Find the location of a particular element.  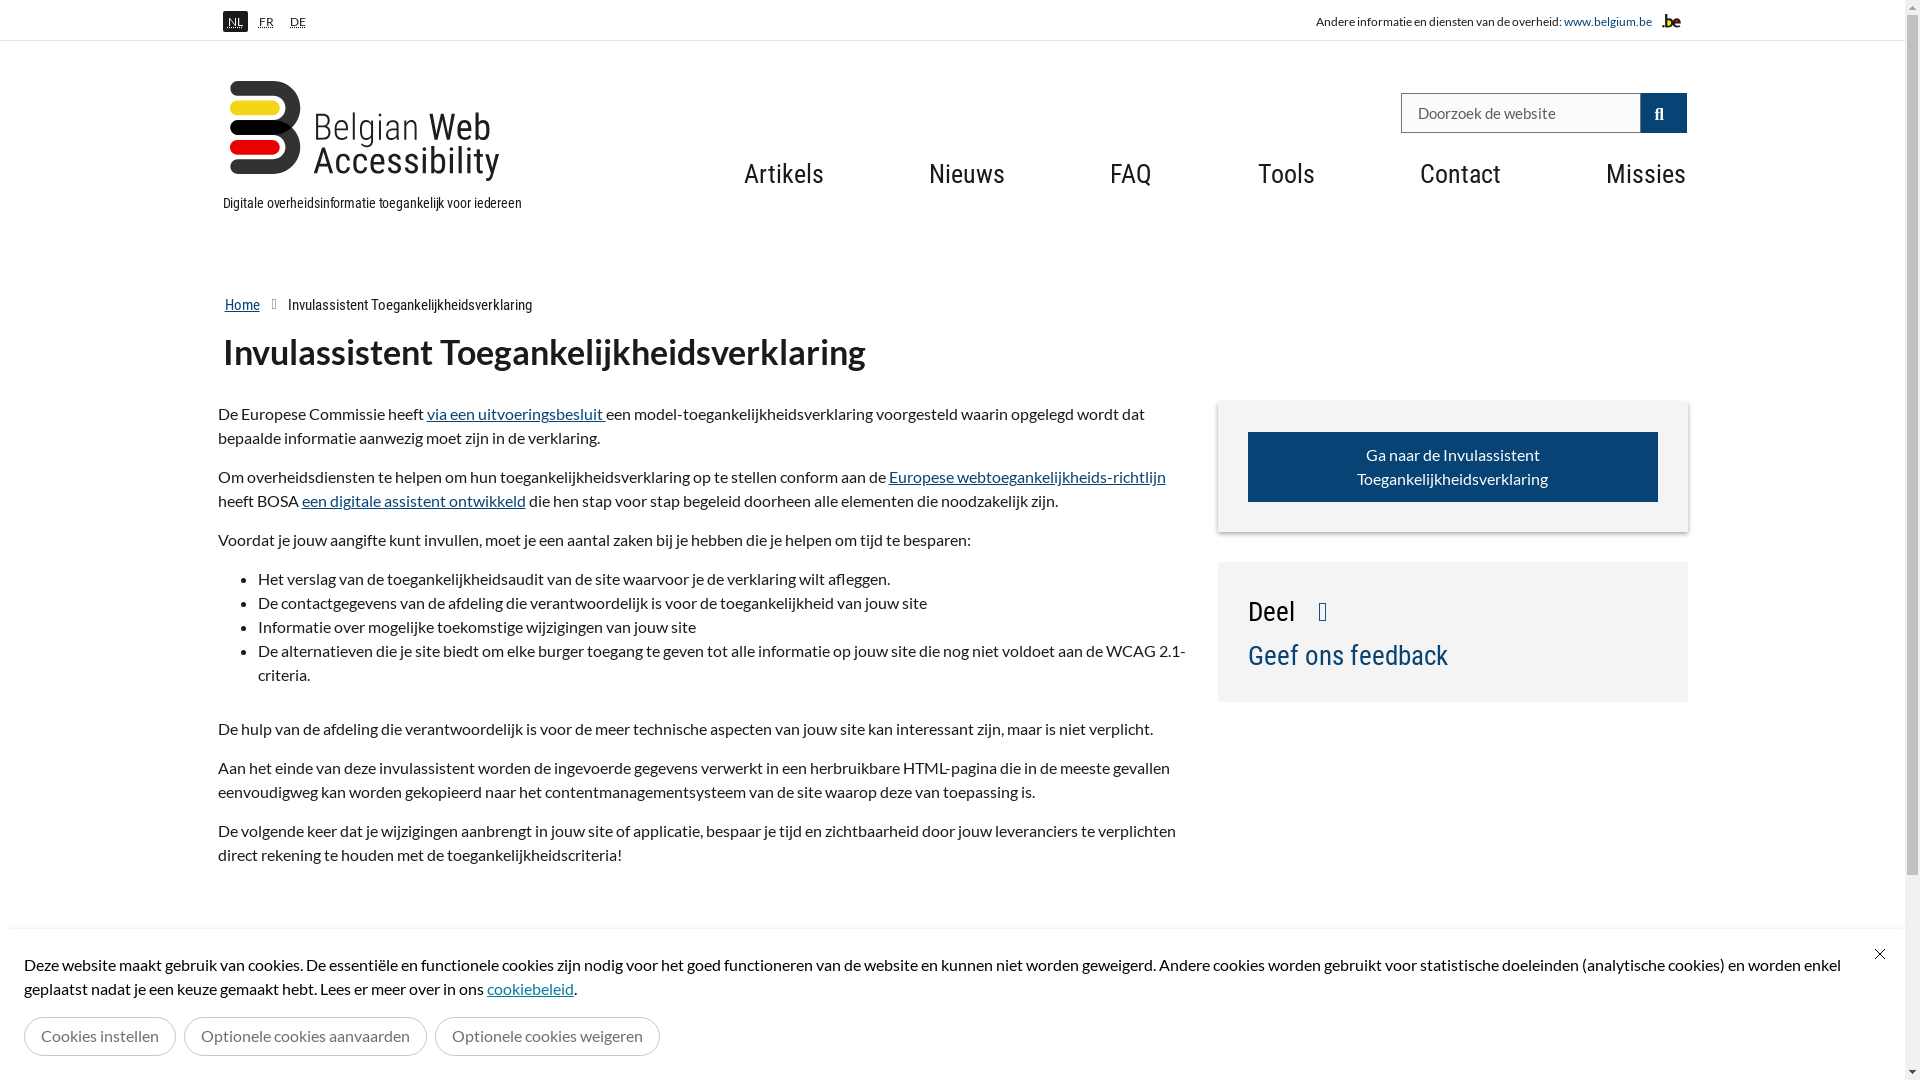

NL is located at coordinates (234, 22).